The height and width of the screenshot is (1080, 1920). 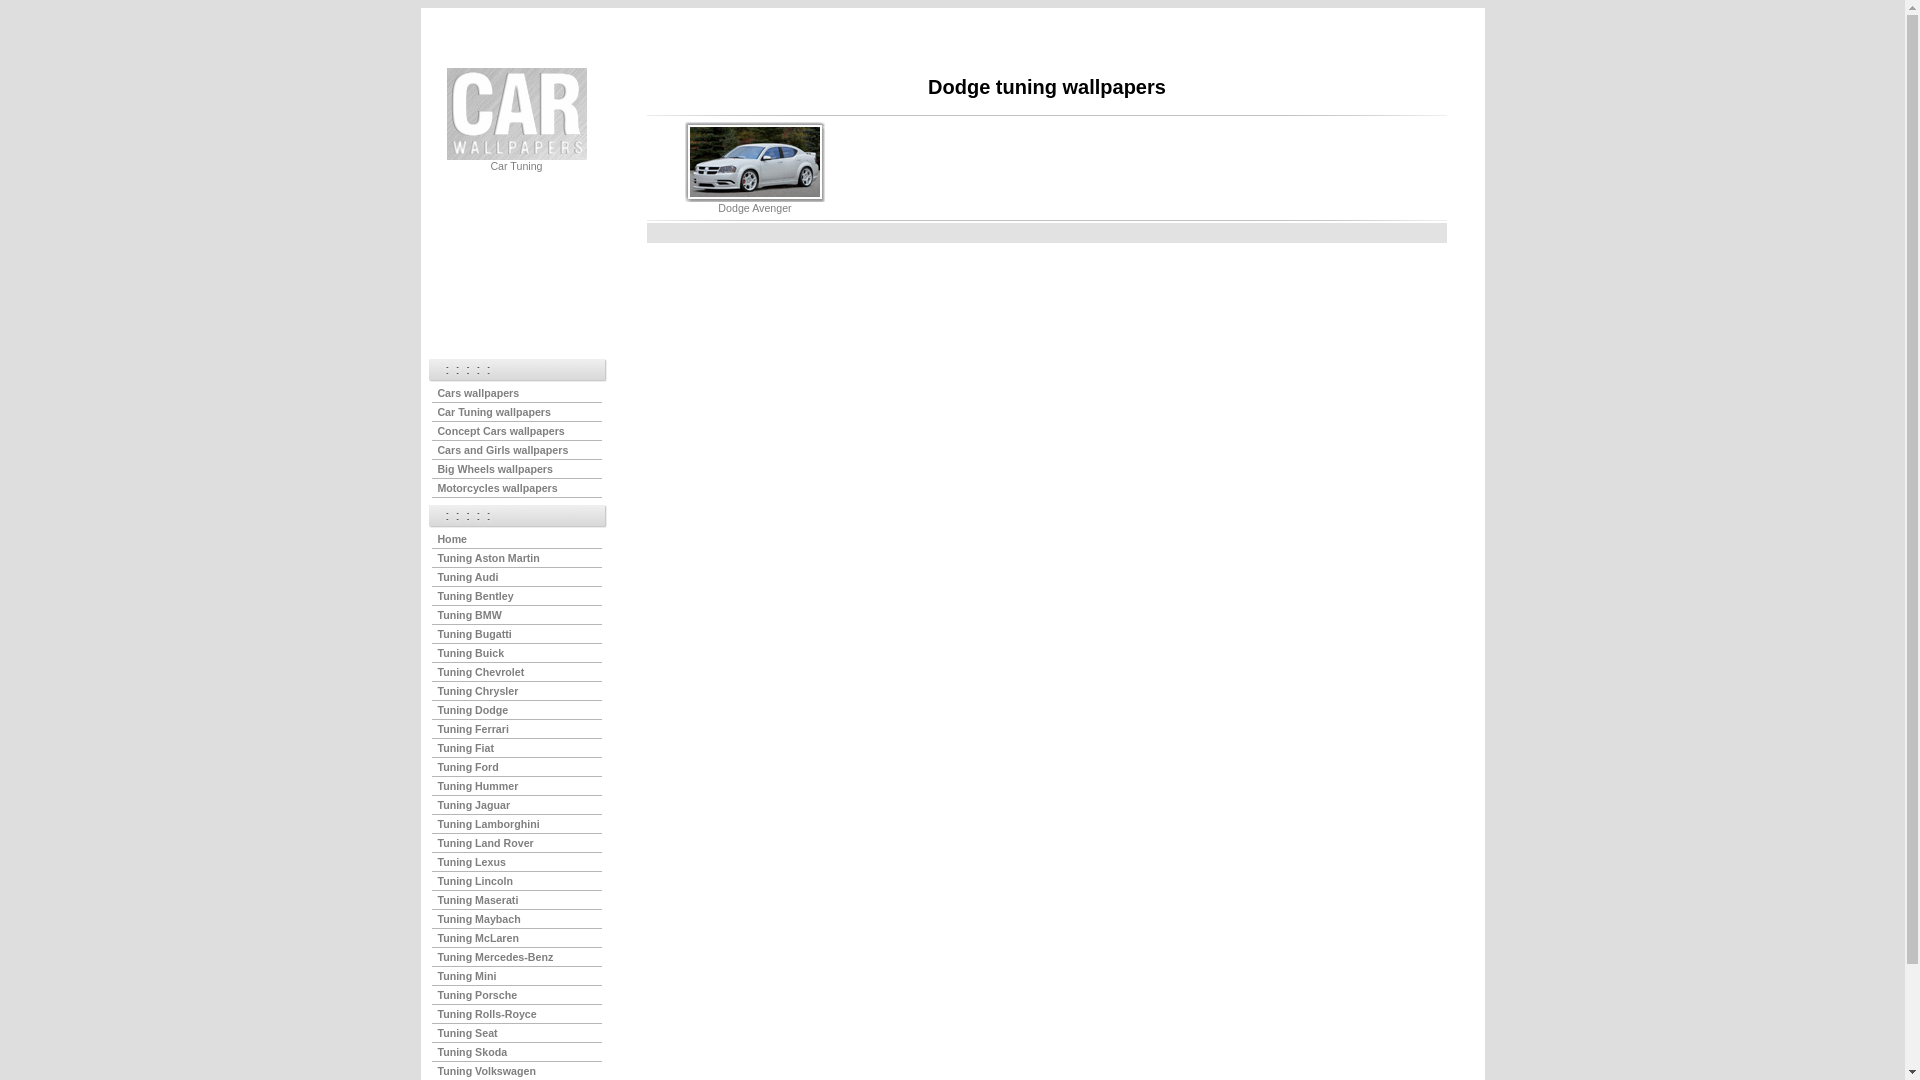 What do you see at coordinates (472, 1052) in the screenshot?
I see `Tuning Skoda` at bounding box center [472, 1052].